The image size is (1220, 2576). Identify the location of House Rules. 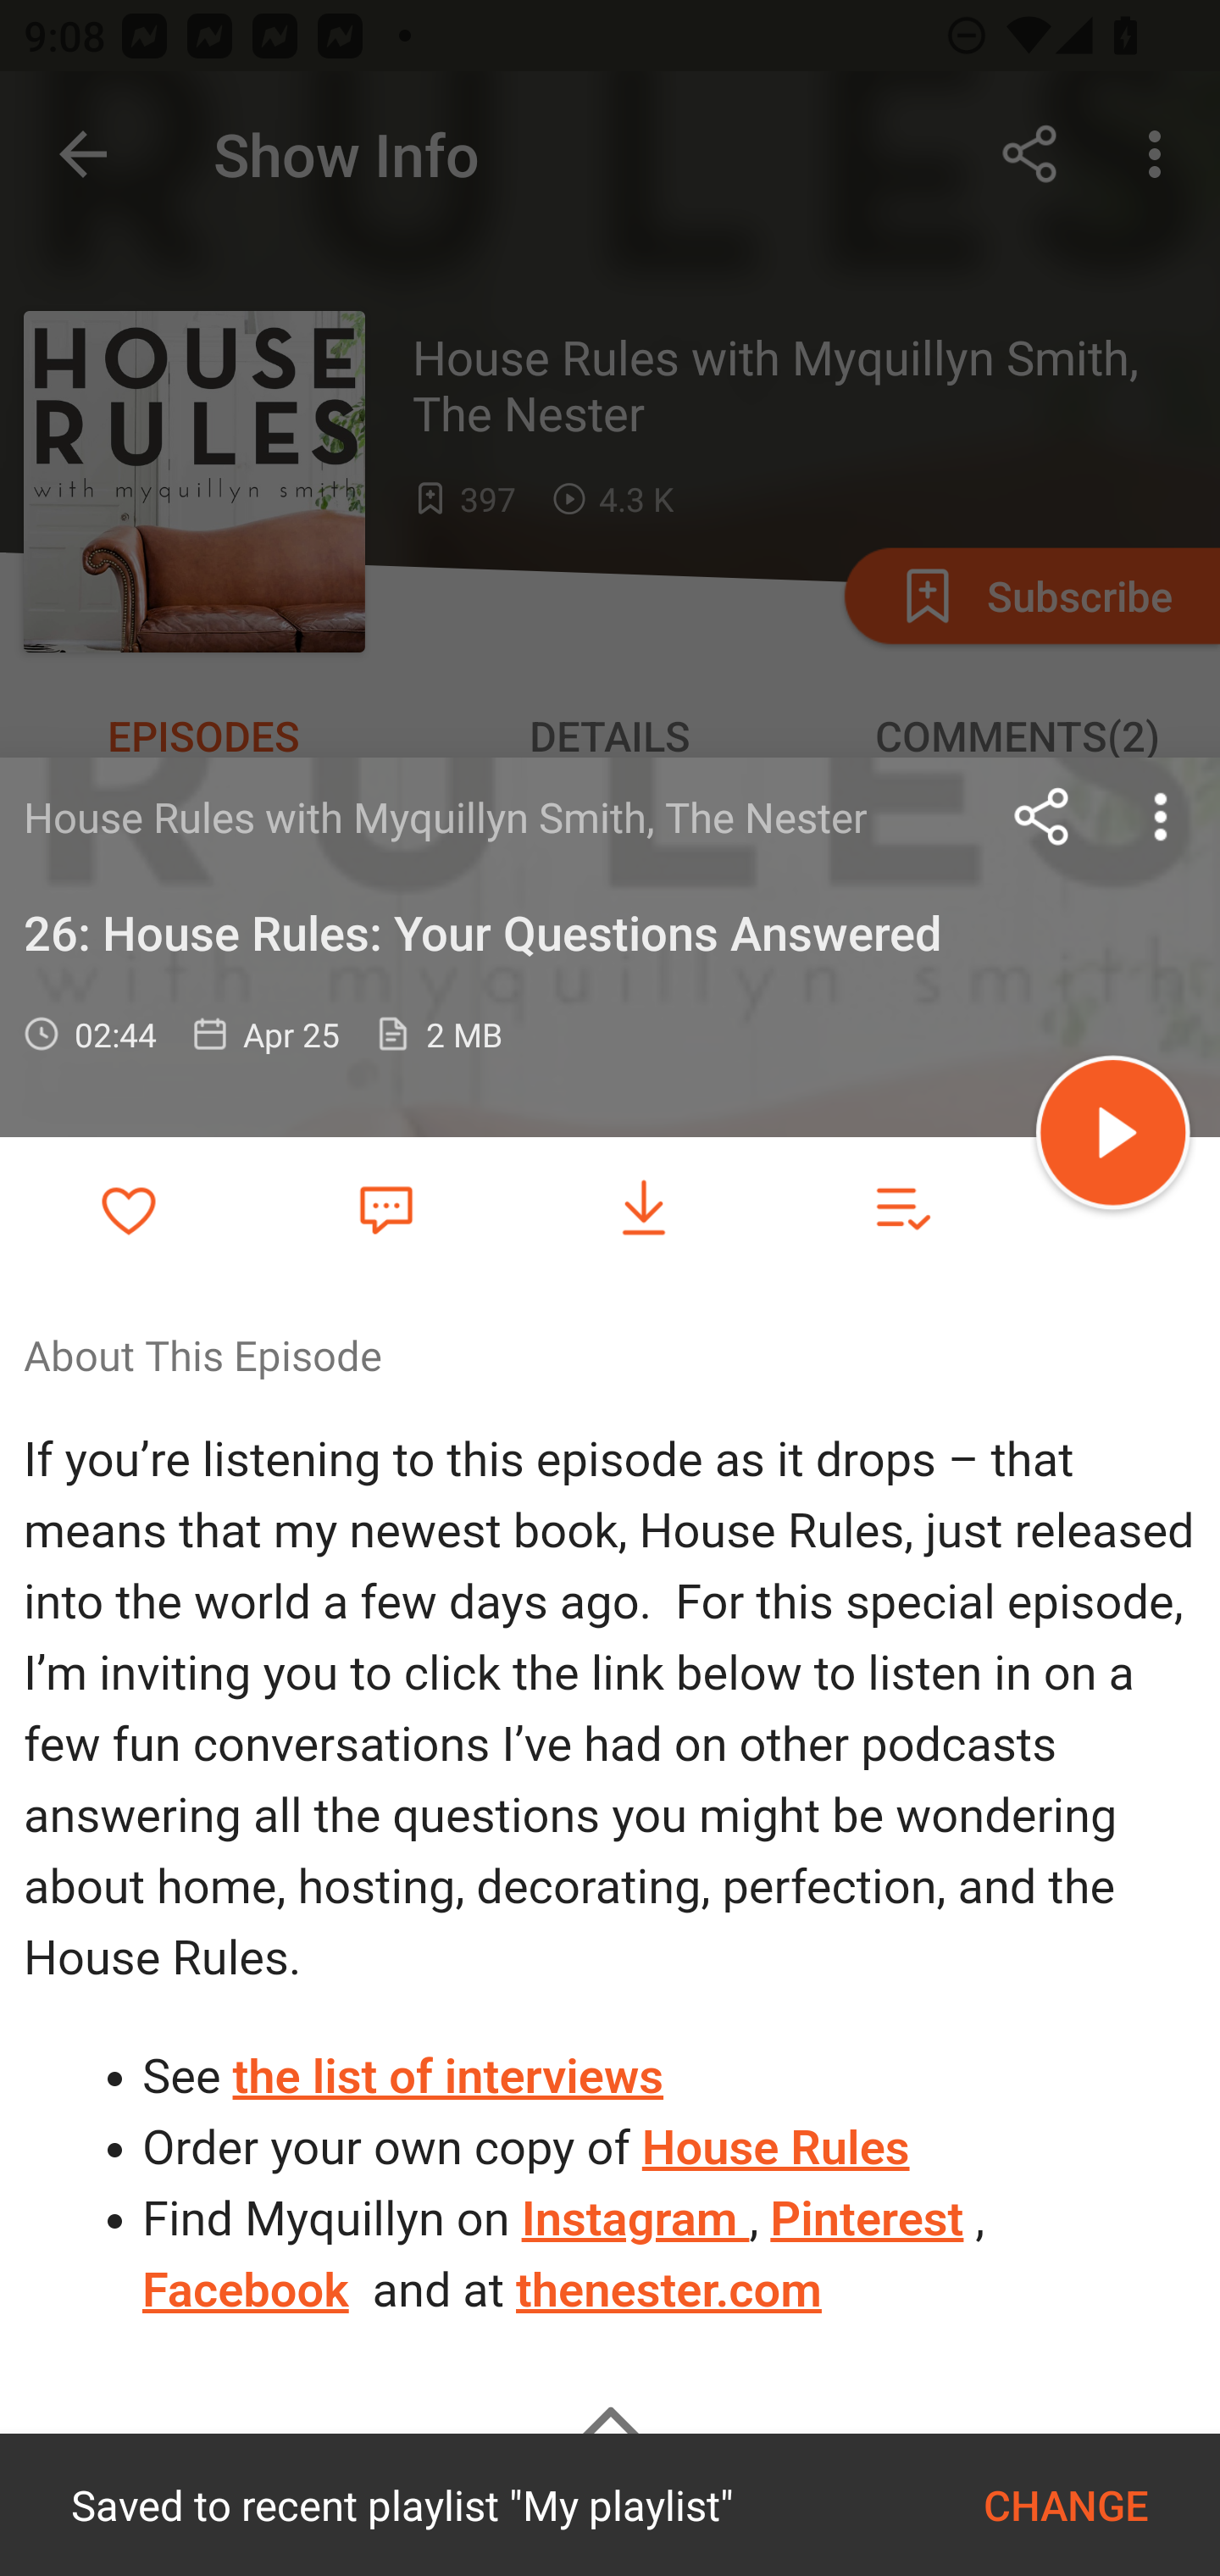
(775, 2146).